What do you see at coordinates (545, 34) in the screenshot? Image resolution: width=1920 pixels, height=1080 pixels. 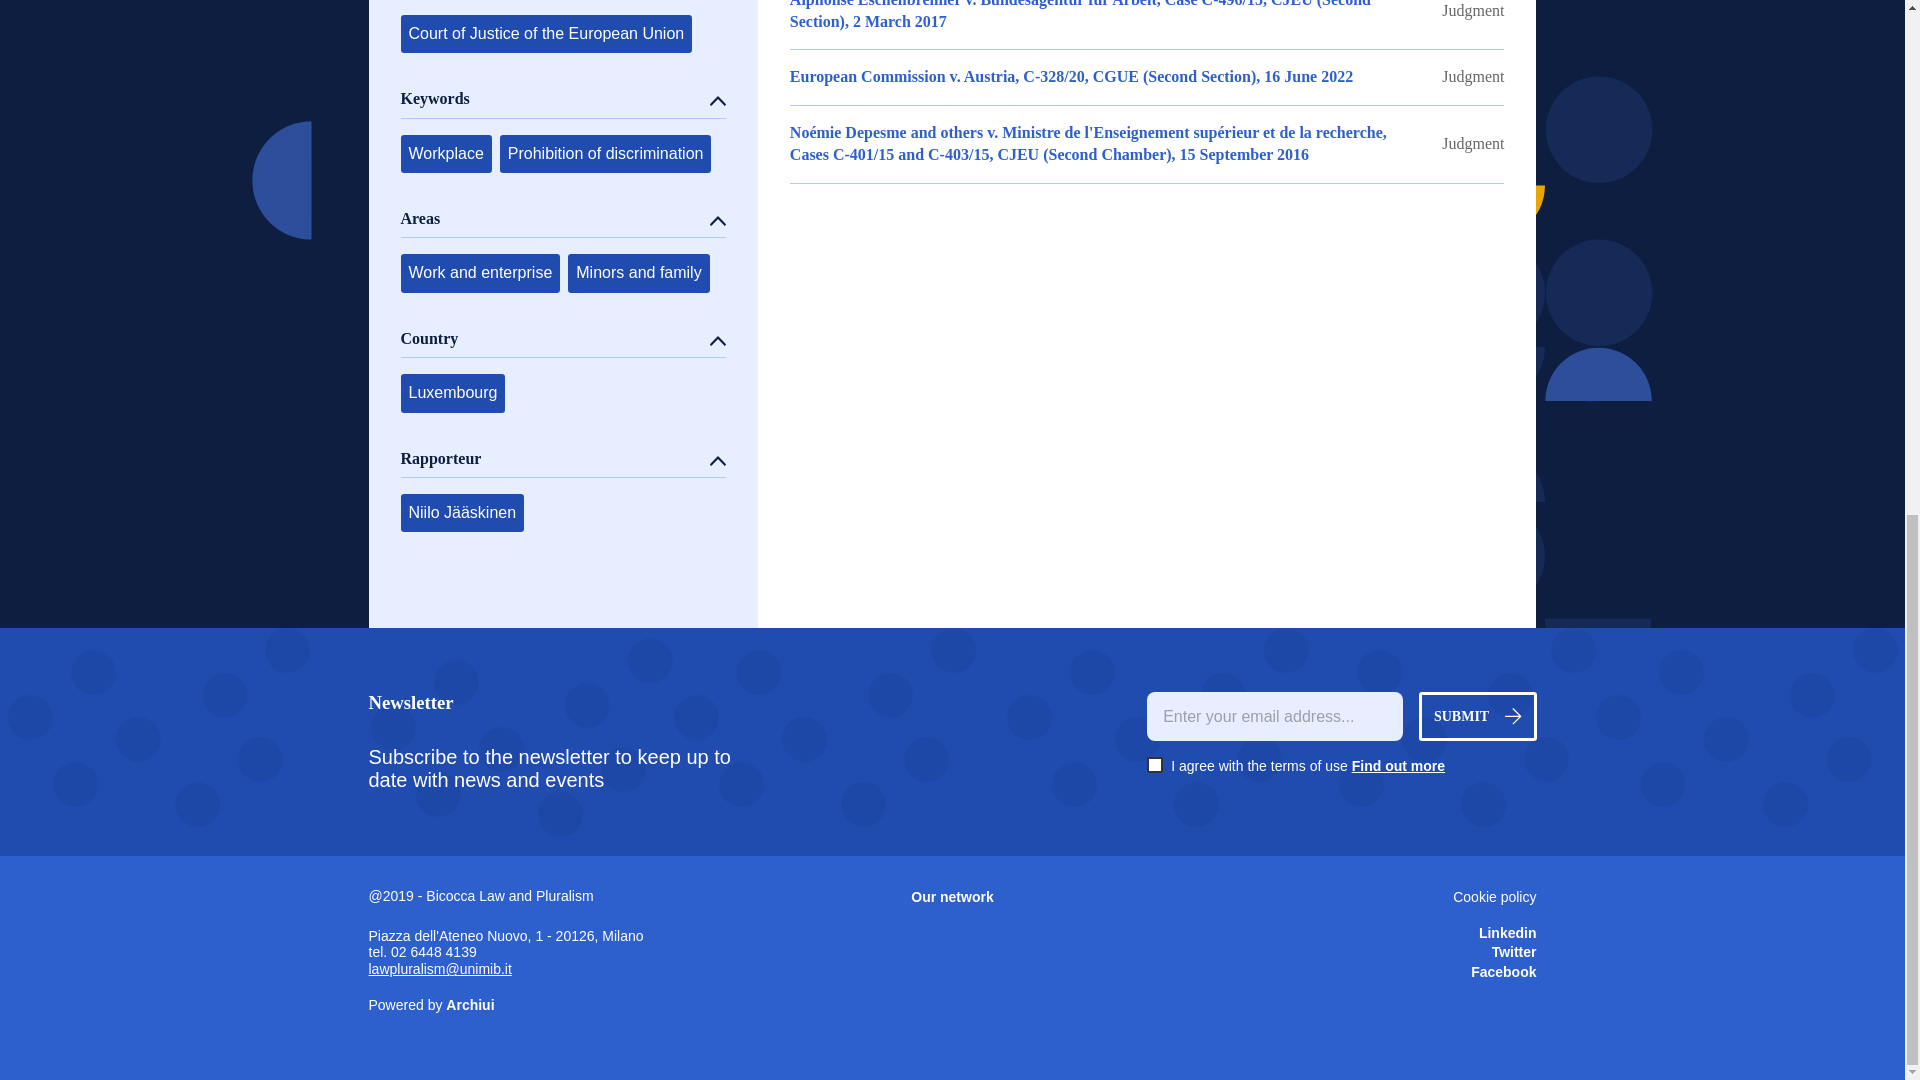 I see `Court of Justice of the European Union` at bounding box center [545, 34].